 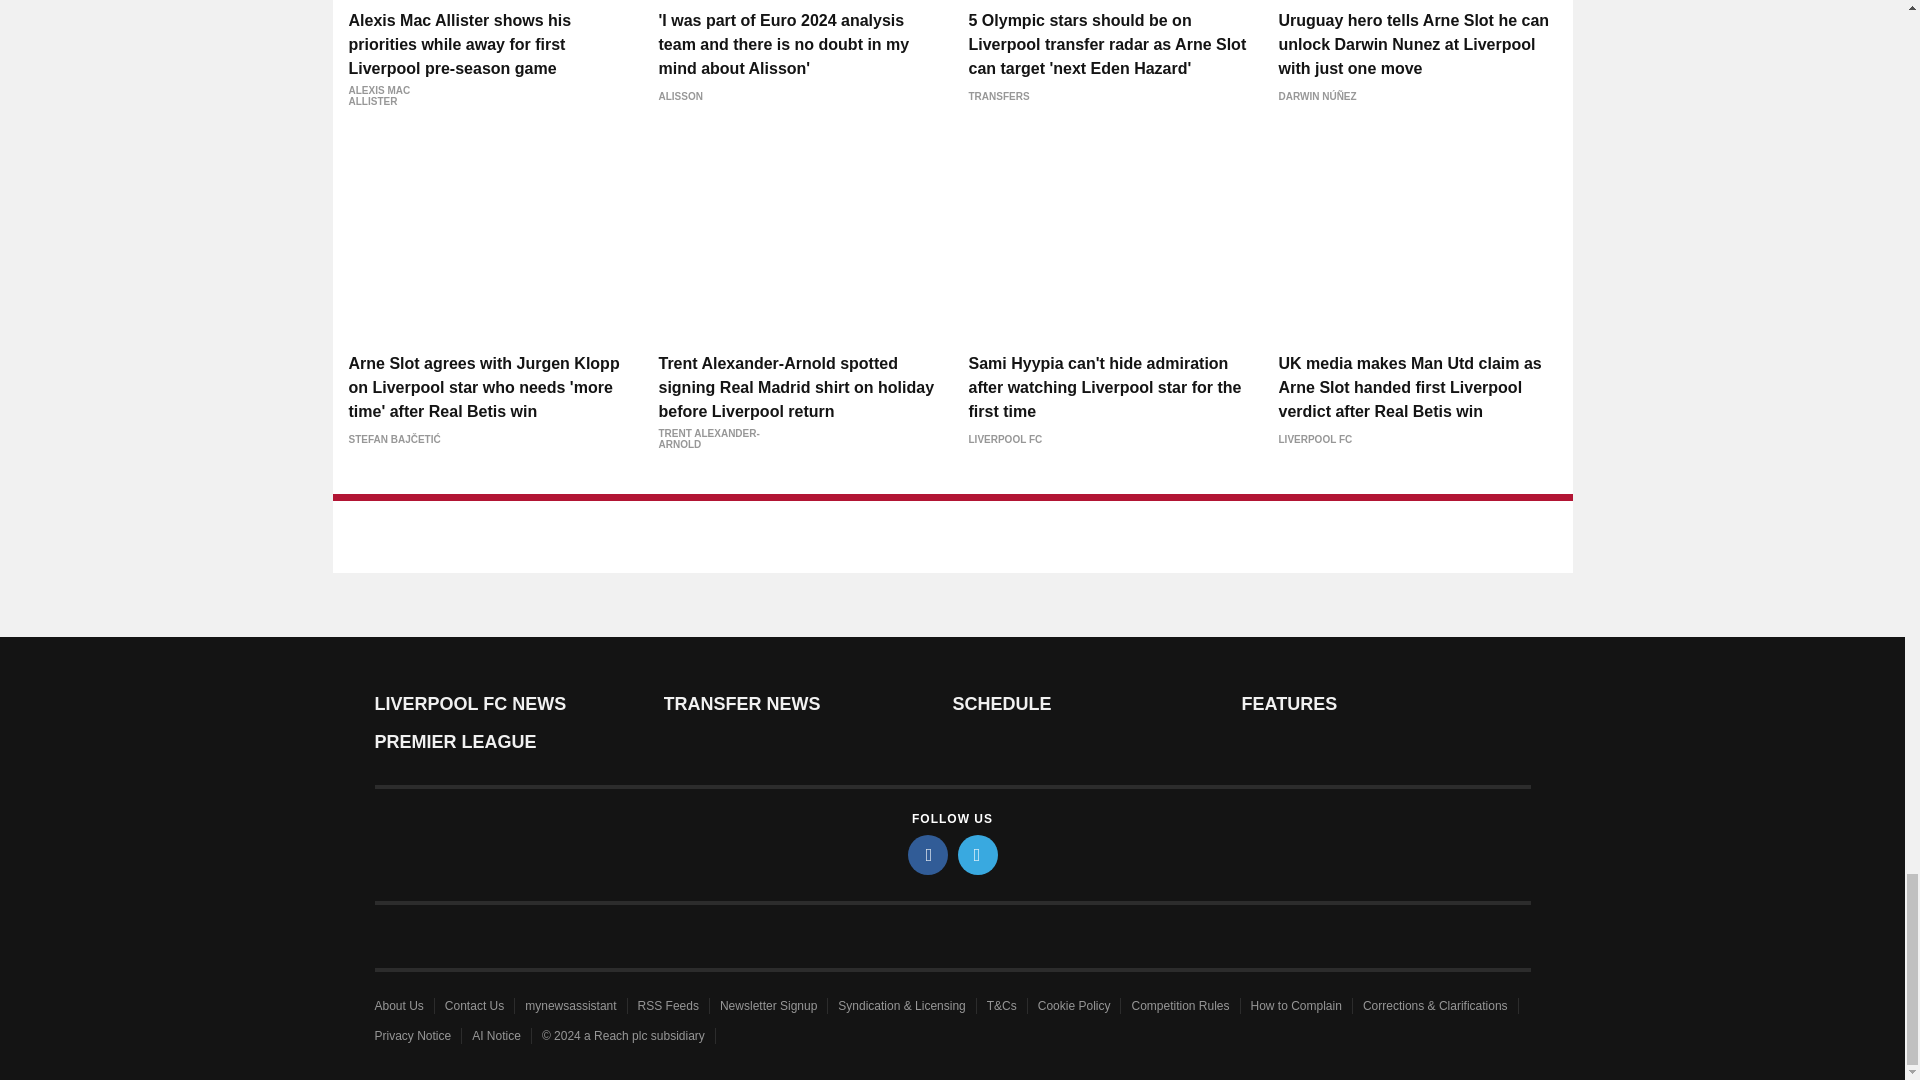 What do you see at coordinates (928, 854) in the screenshot?
I see `facebook` at bounding box center [928, 854].